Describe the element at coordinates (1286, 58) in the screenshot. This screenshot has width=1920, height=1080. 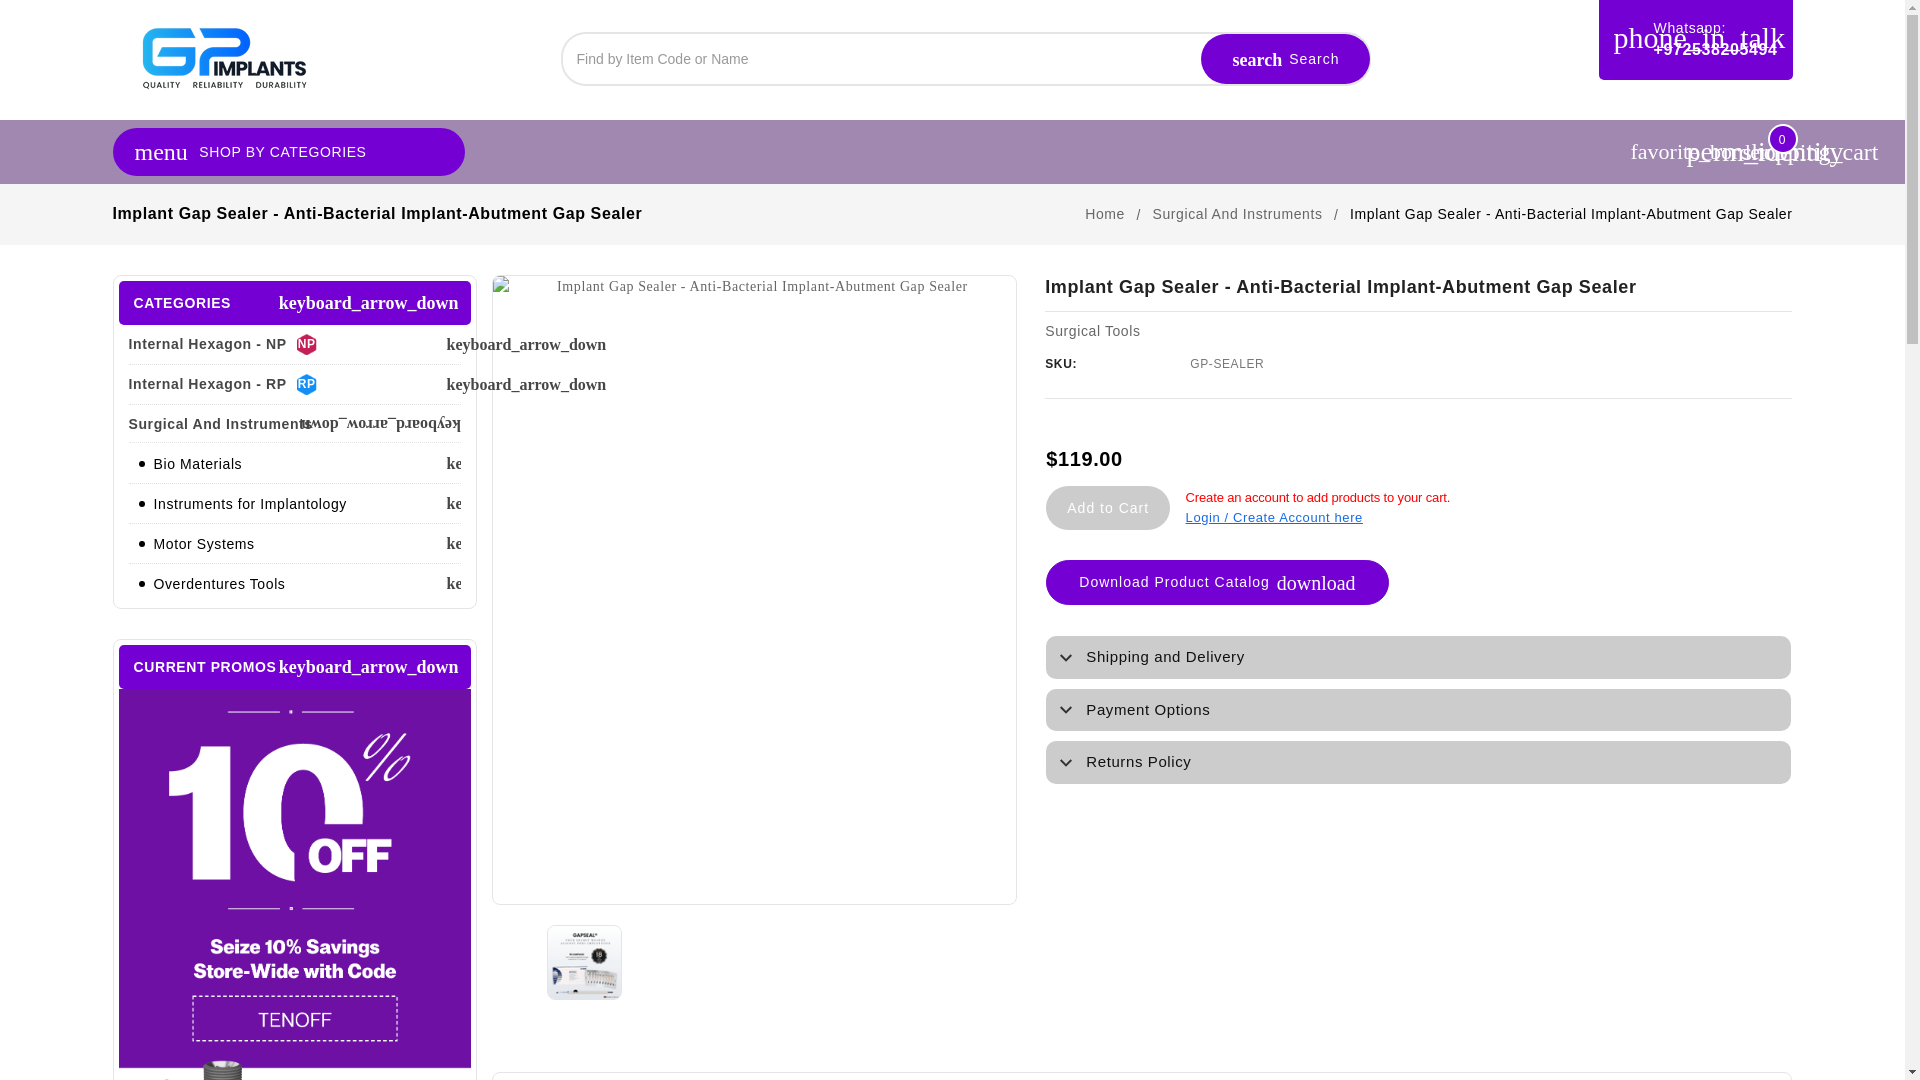
I see `search Search` at that location.